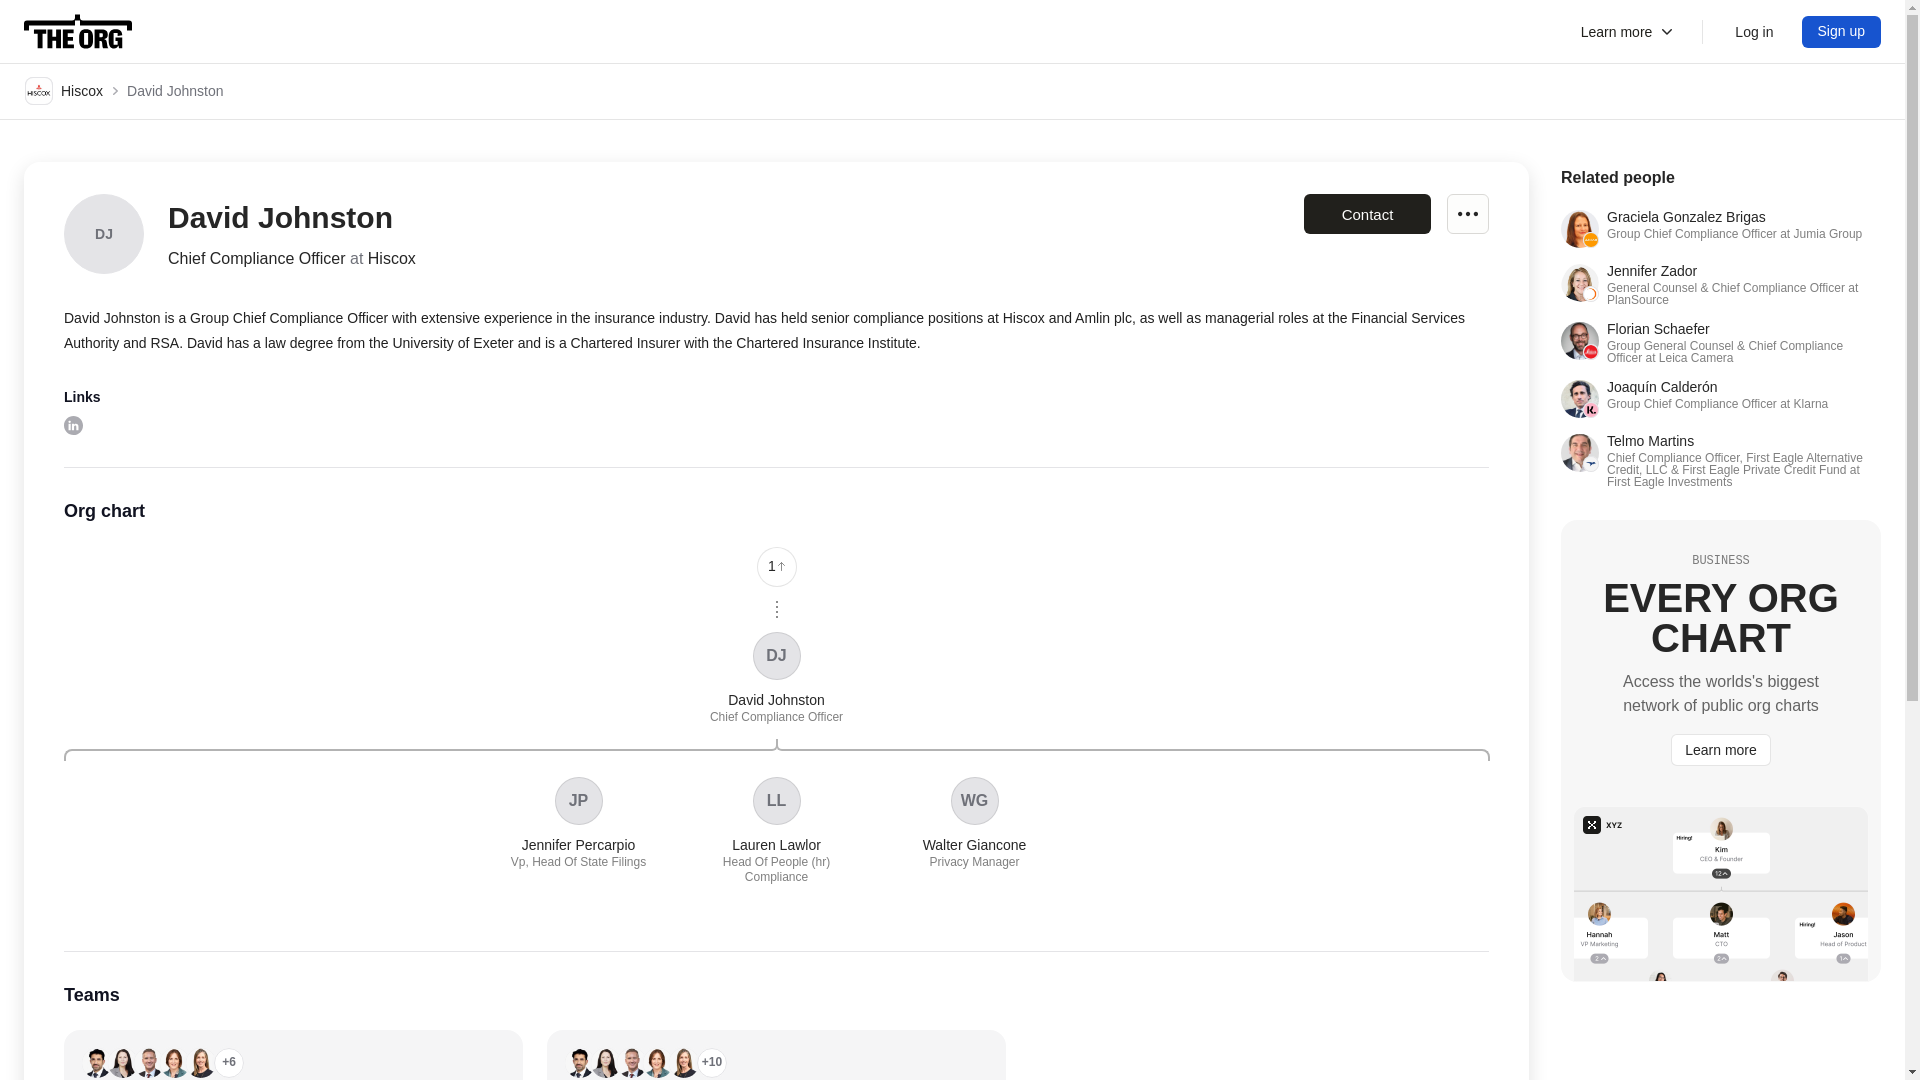 This screenshot has height=1080, width=1920. What do you see at coordinates (64, 90) in the screenshot?
I see `Hiscox` at bounding box center [64, 90].